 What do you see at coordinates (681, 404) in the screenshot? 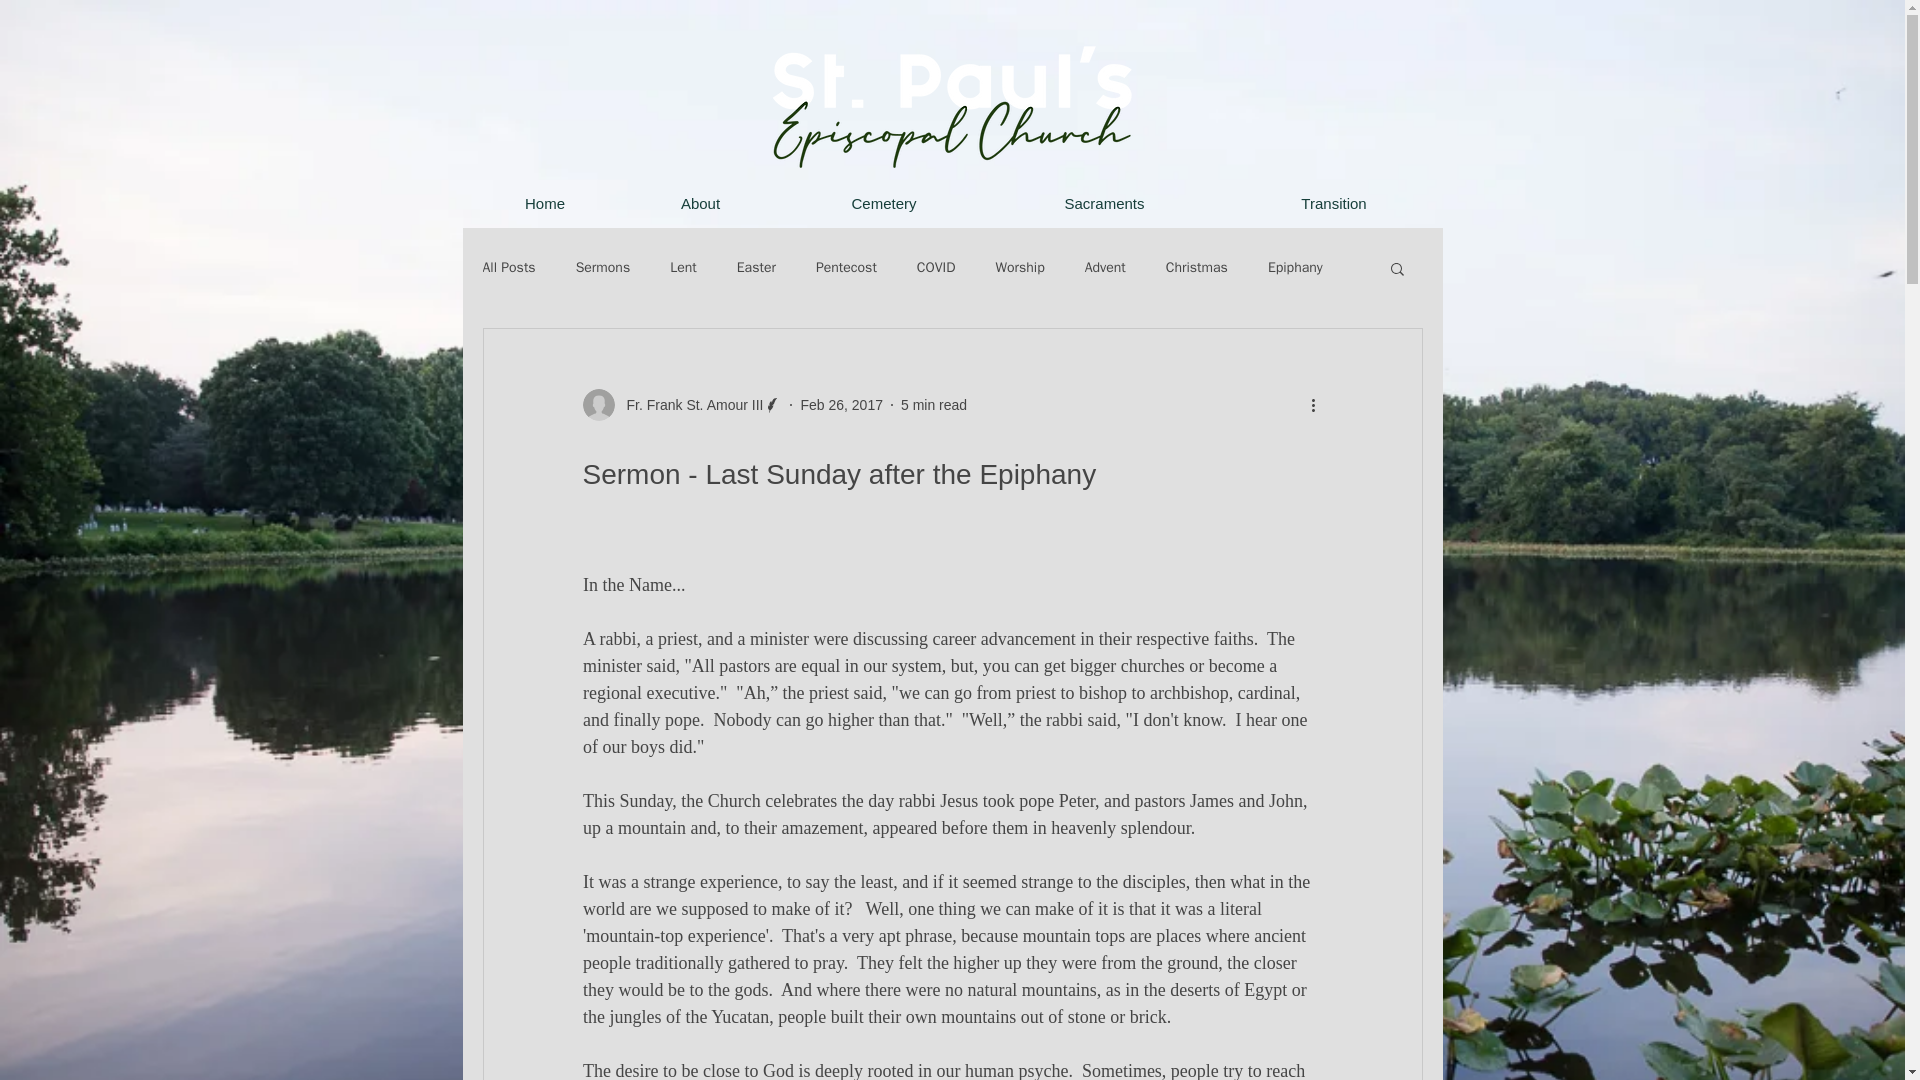
I see `Fr. Frank St. Amour III` at bounding box center [681, 404].